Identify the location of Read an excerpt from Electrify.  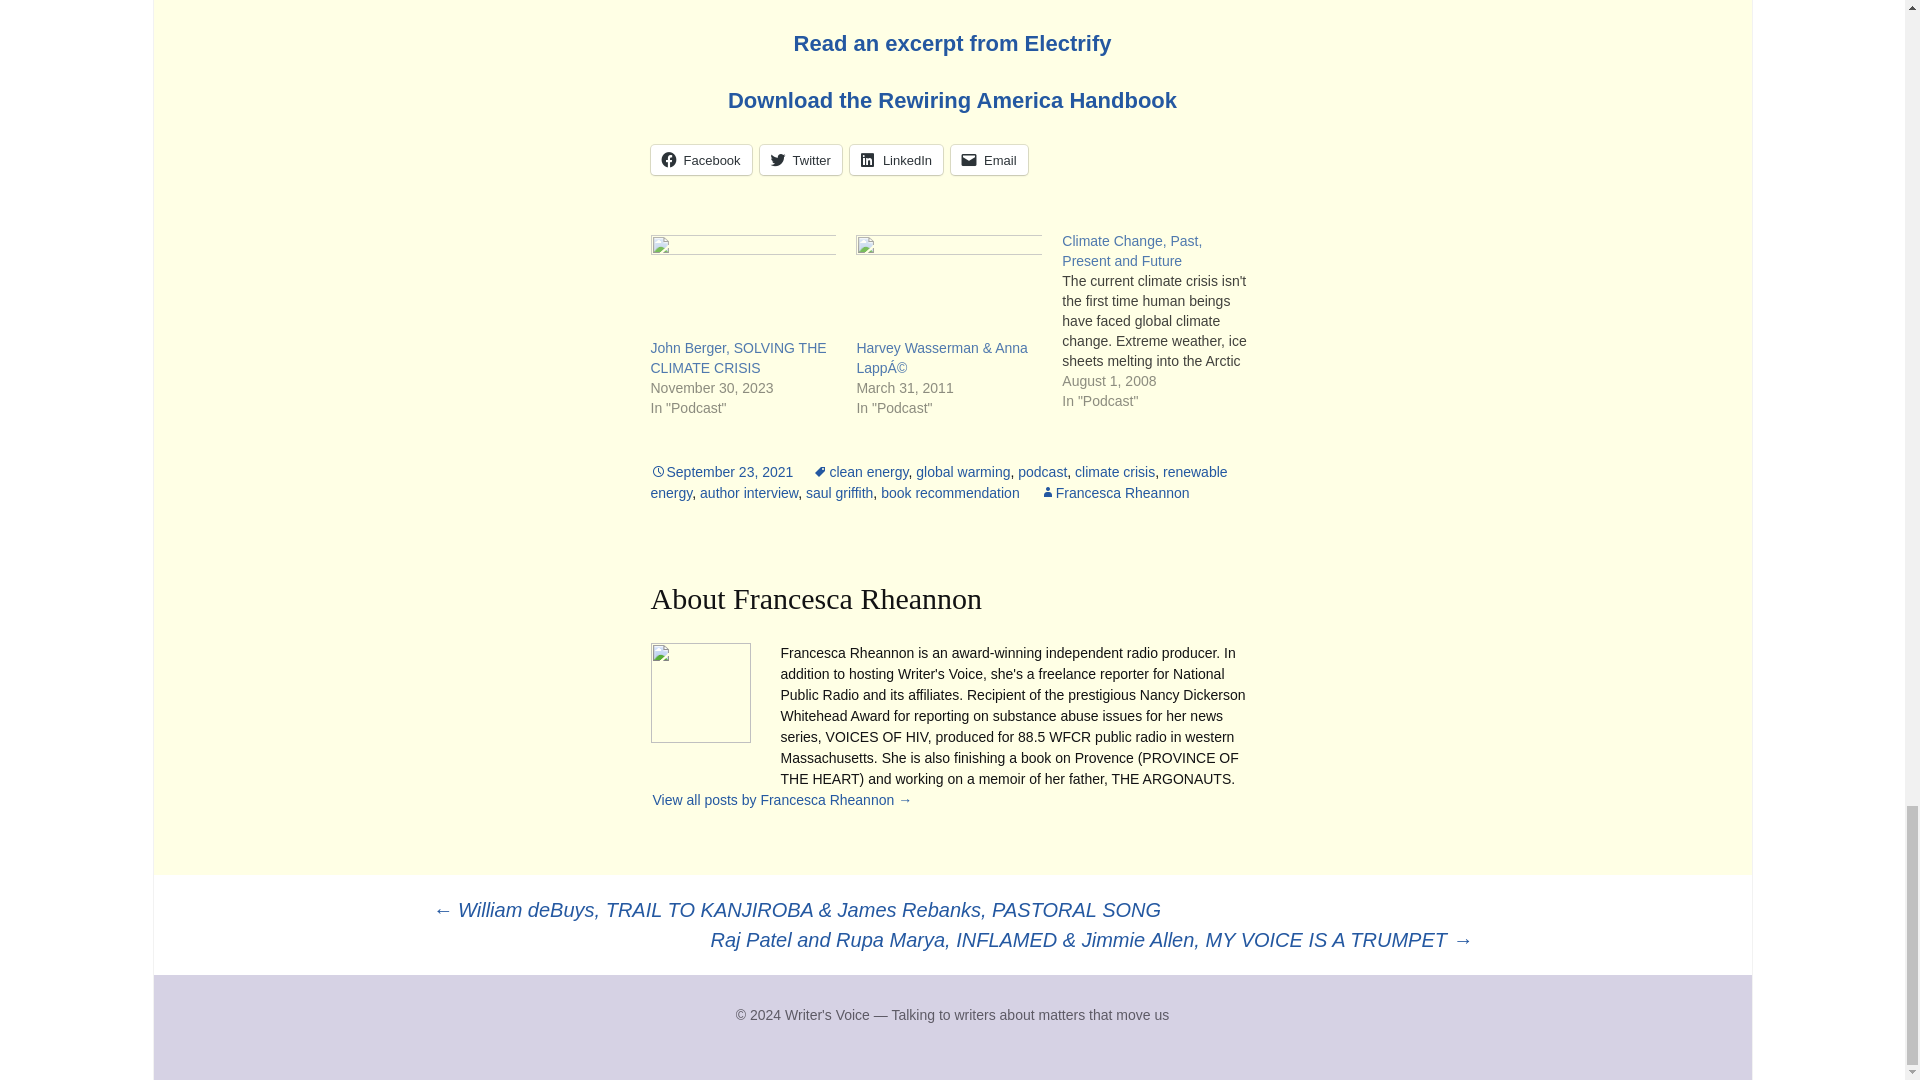
(952, 44).